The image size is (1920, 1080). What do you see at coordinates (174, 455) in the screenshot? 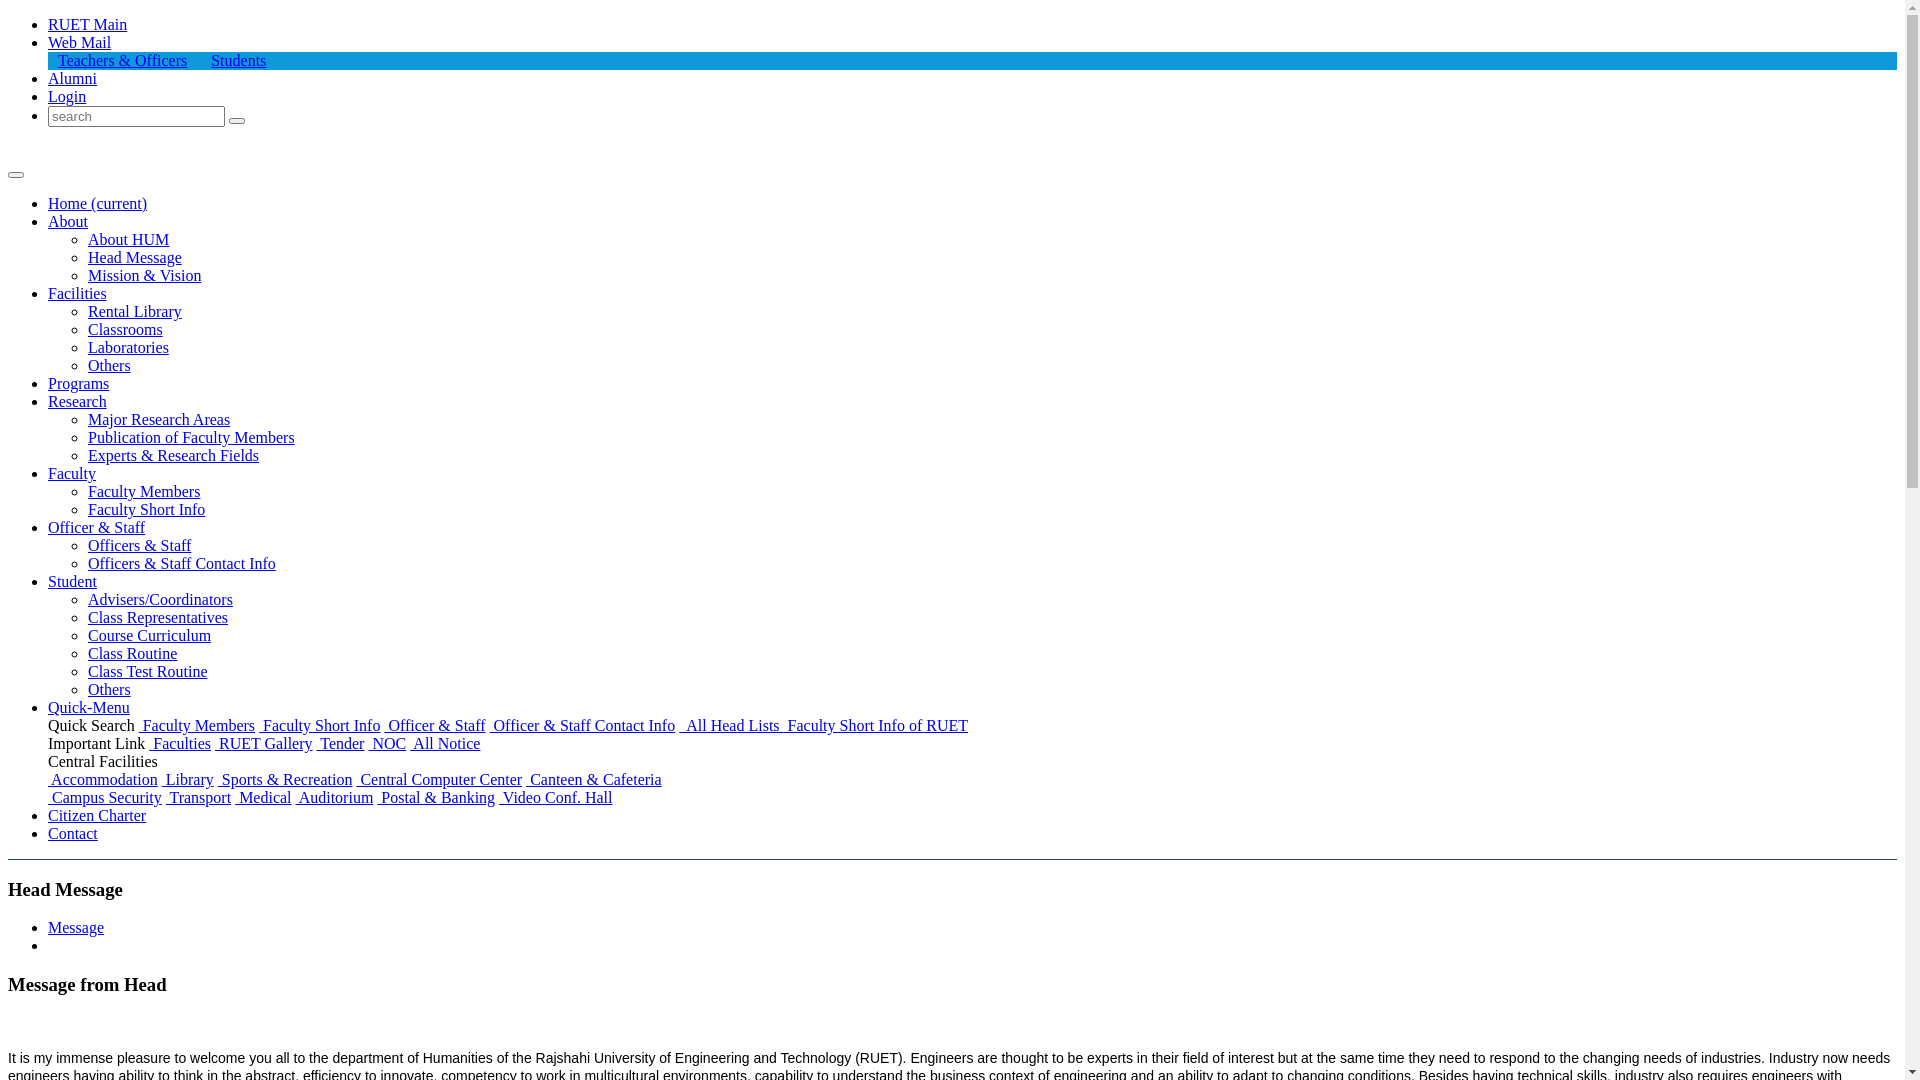
I see `Experts & Research Fields` at bounding box center [174, 455].